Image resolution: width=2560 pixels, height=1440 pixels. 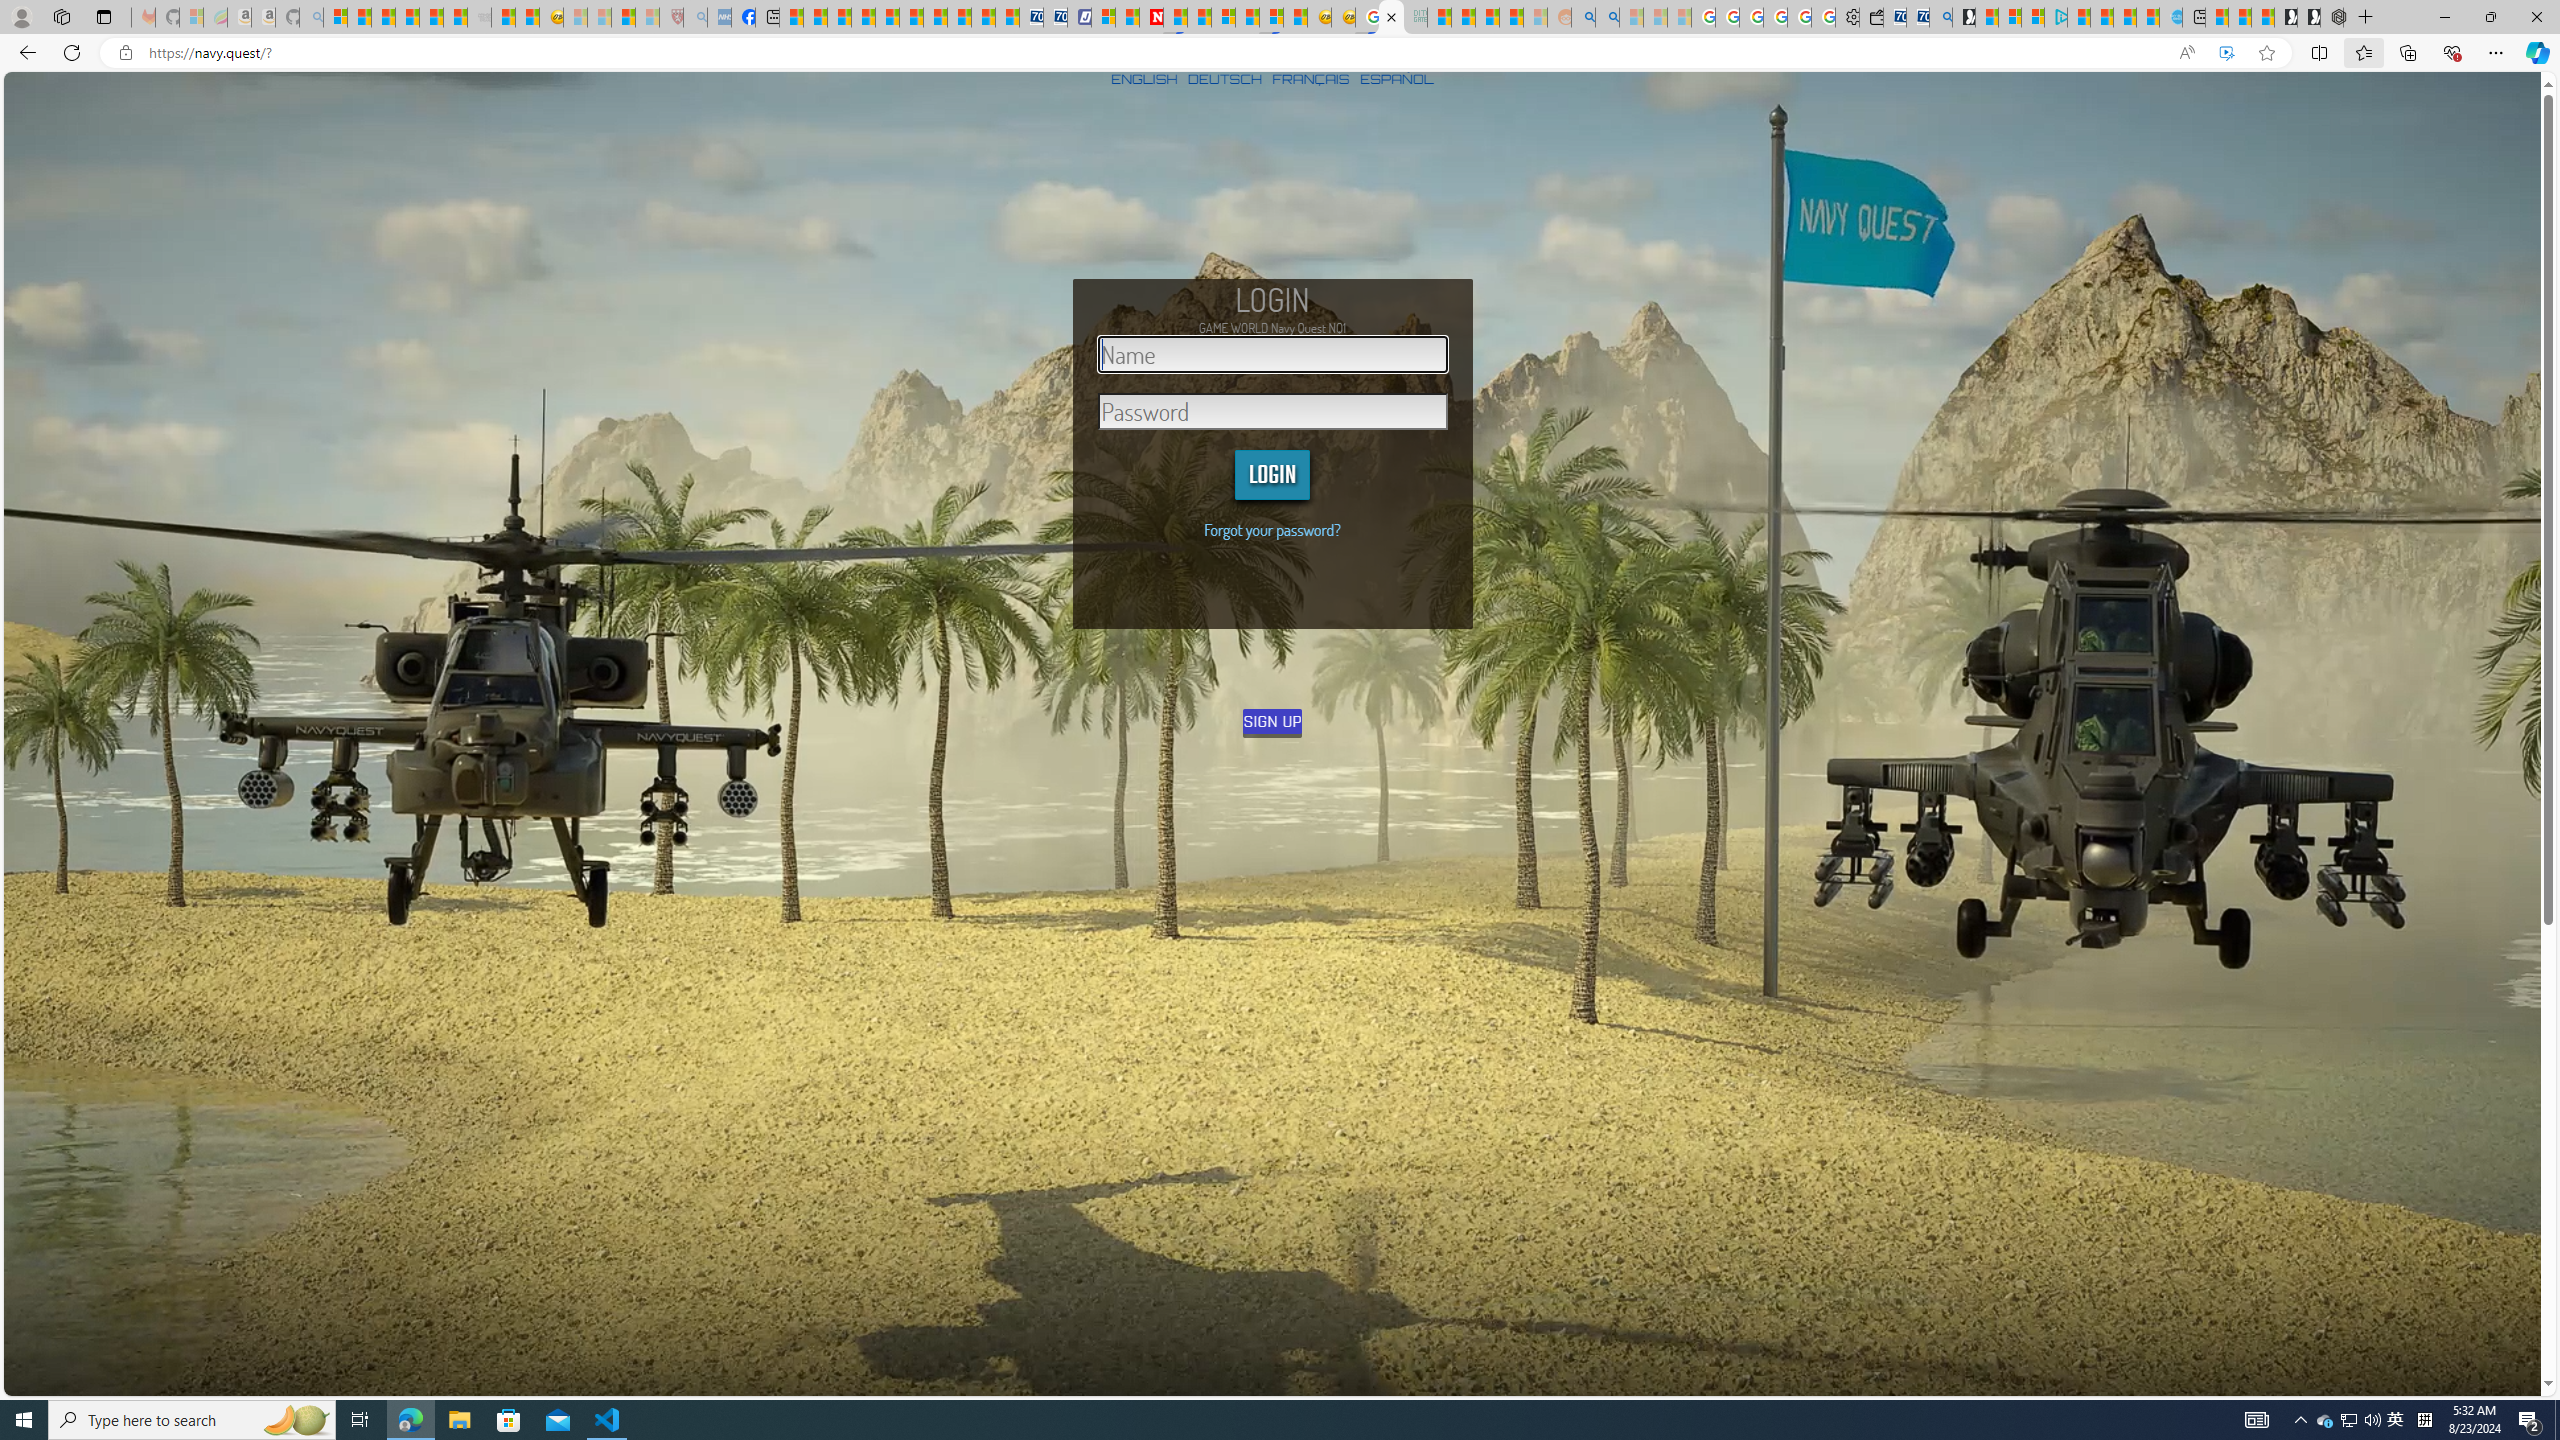 What do you see at coordinates (862, 17) in the screenshot?
I see `Climate Damage Becomes Too Severe To Reverse` at bounding box center [862, 17].